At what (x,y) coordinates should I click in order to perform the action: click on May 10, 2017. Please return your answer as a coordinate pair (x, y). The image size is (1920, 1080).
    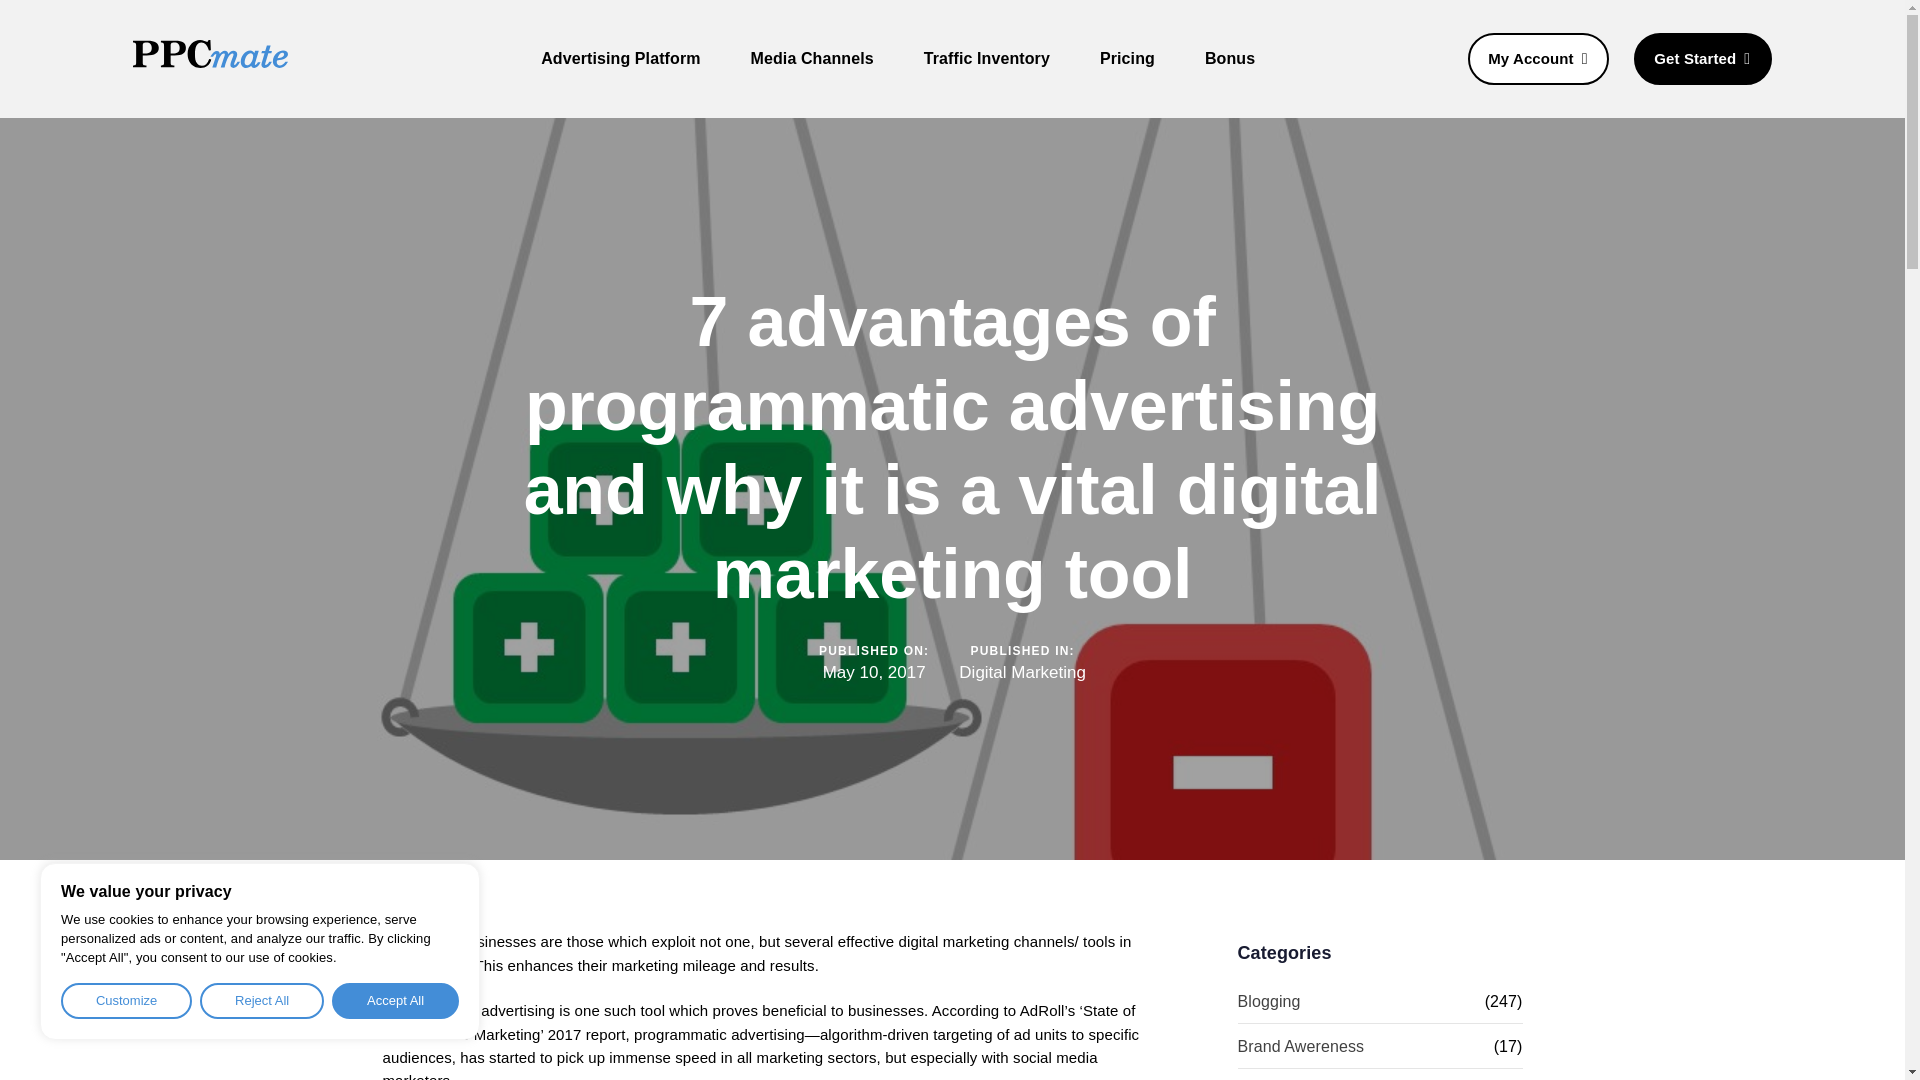
    Looking at the image, I should click on (874, 672).